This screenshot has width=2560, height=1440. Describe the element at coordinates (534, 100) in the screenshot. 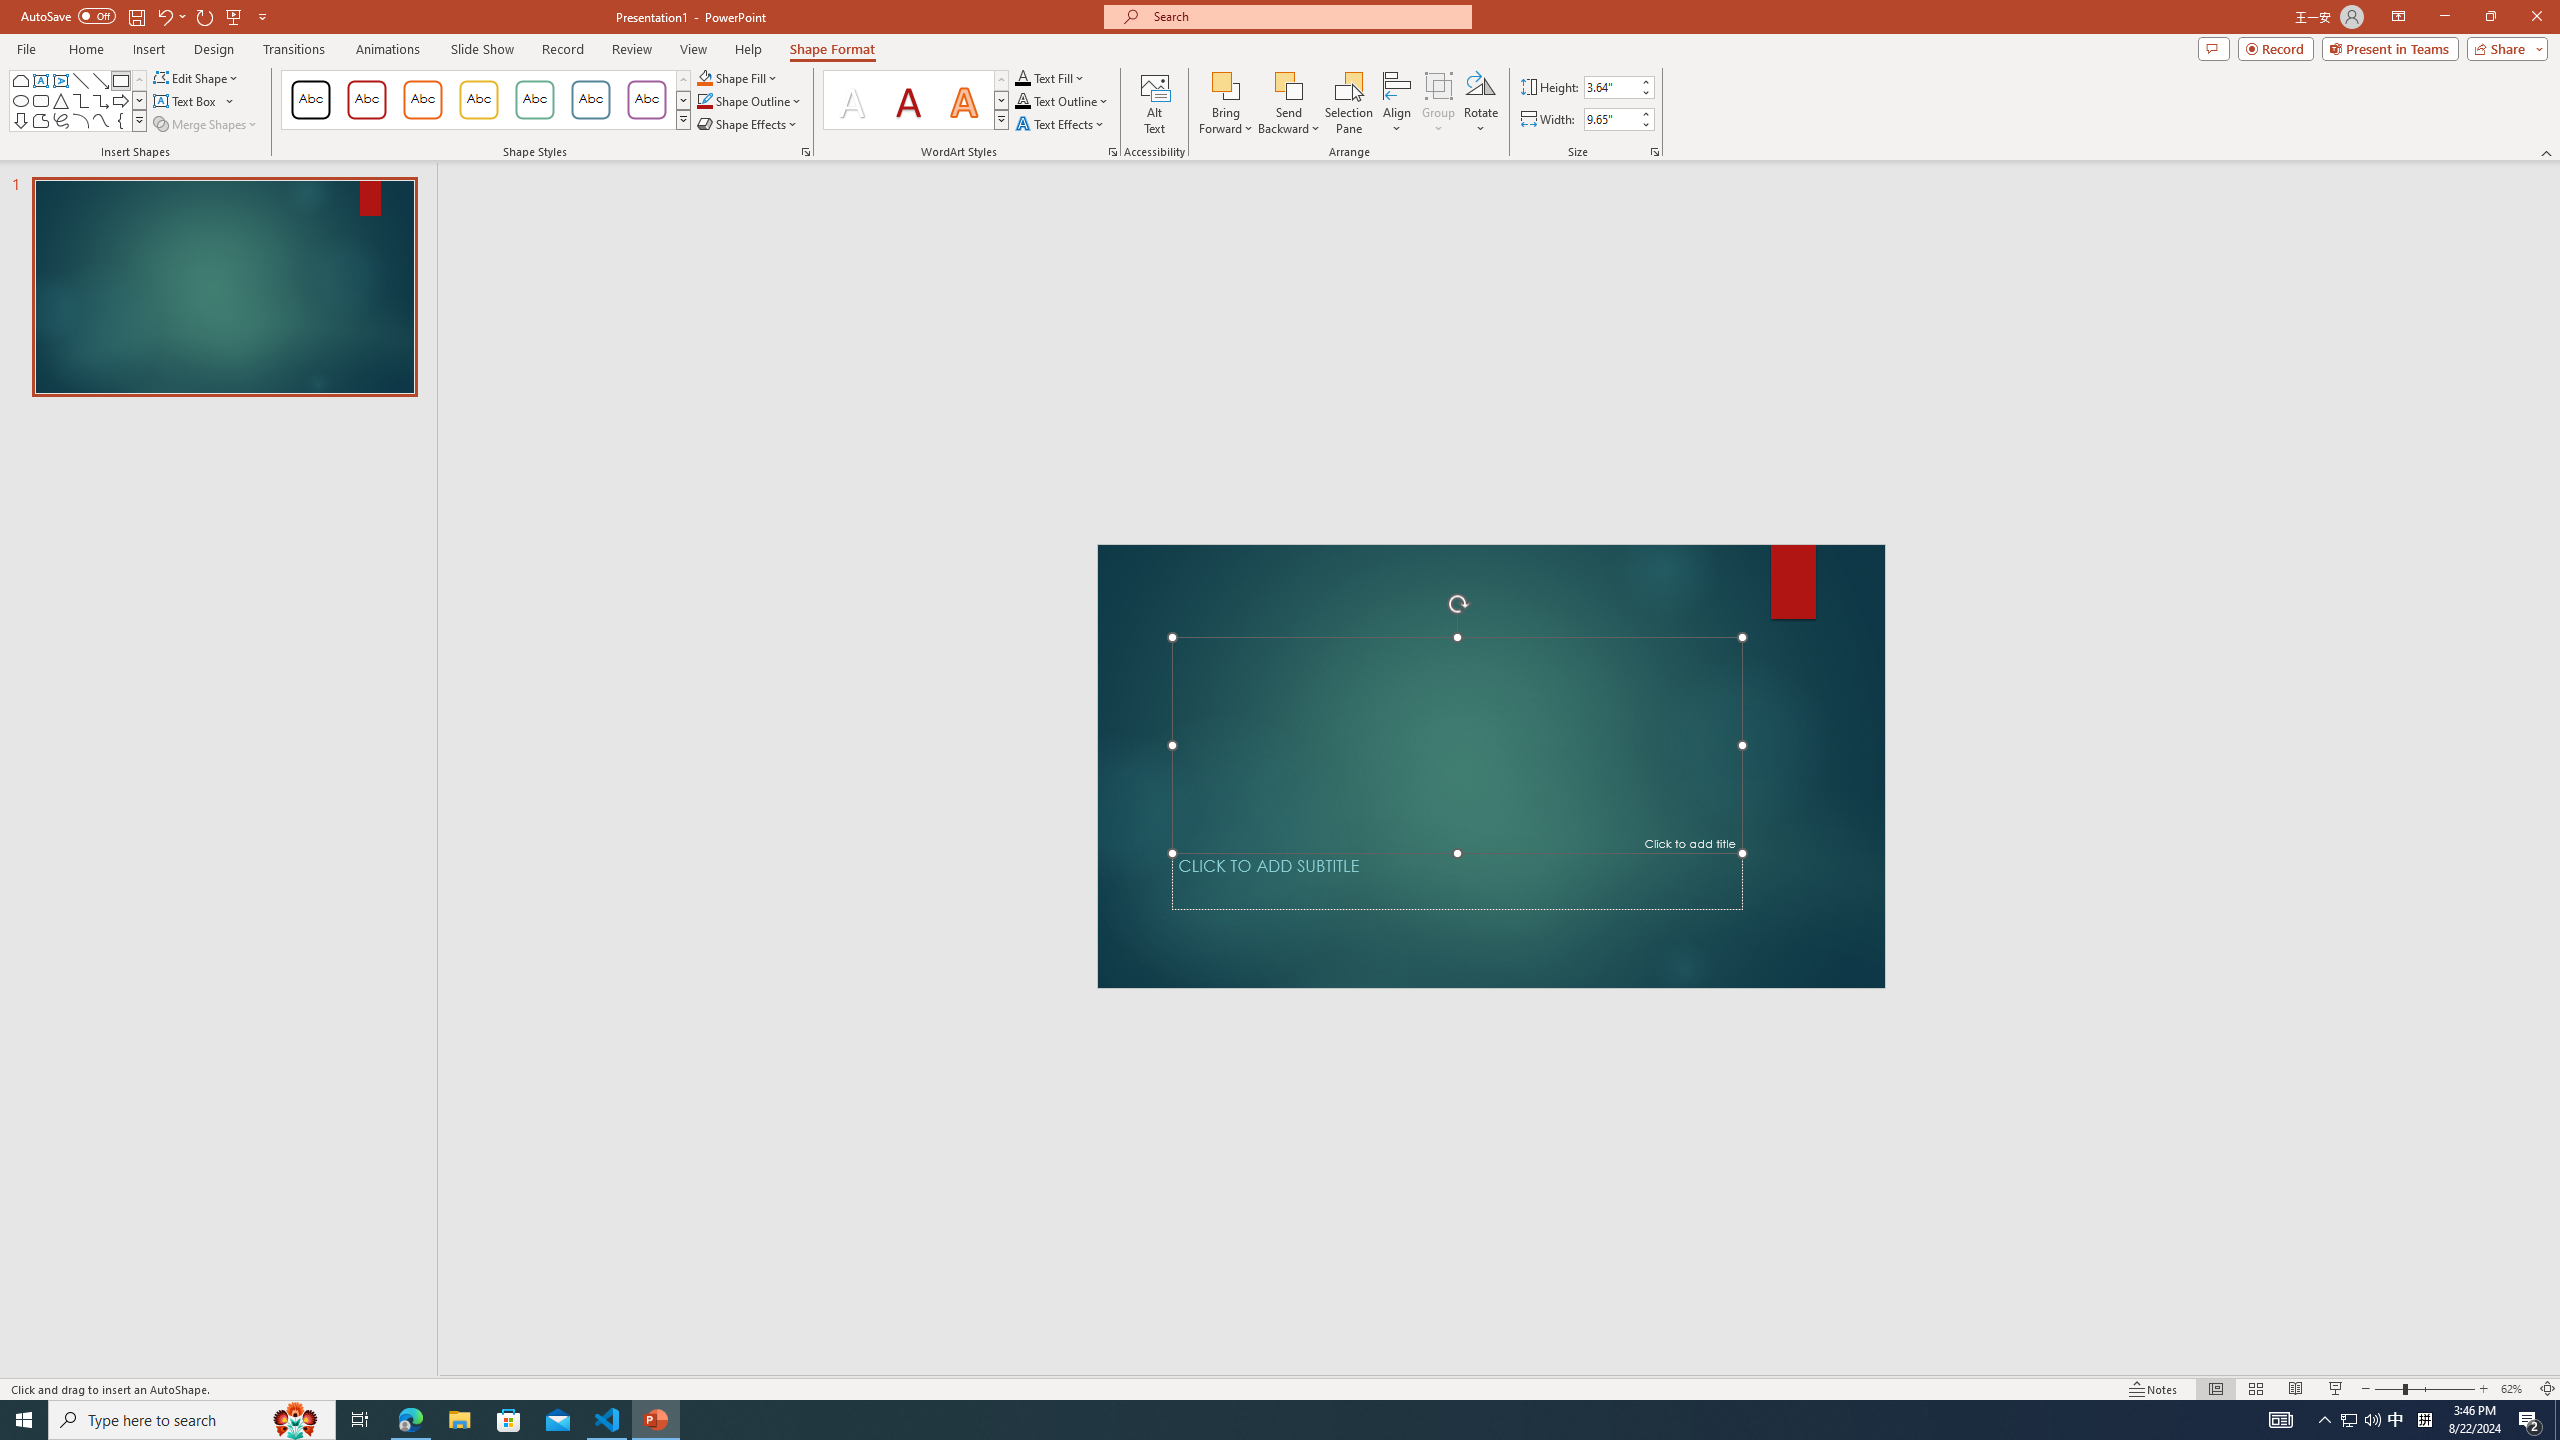

I see `Colored Outline - Green, Accent 4` at that location.